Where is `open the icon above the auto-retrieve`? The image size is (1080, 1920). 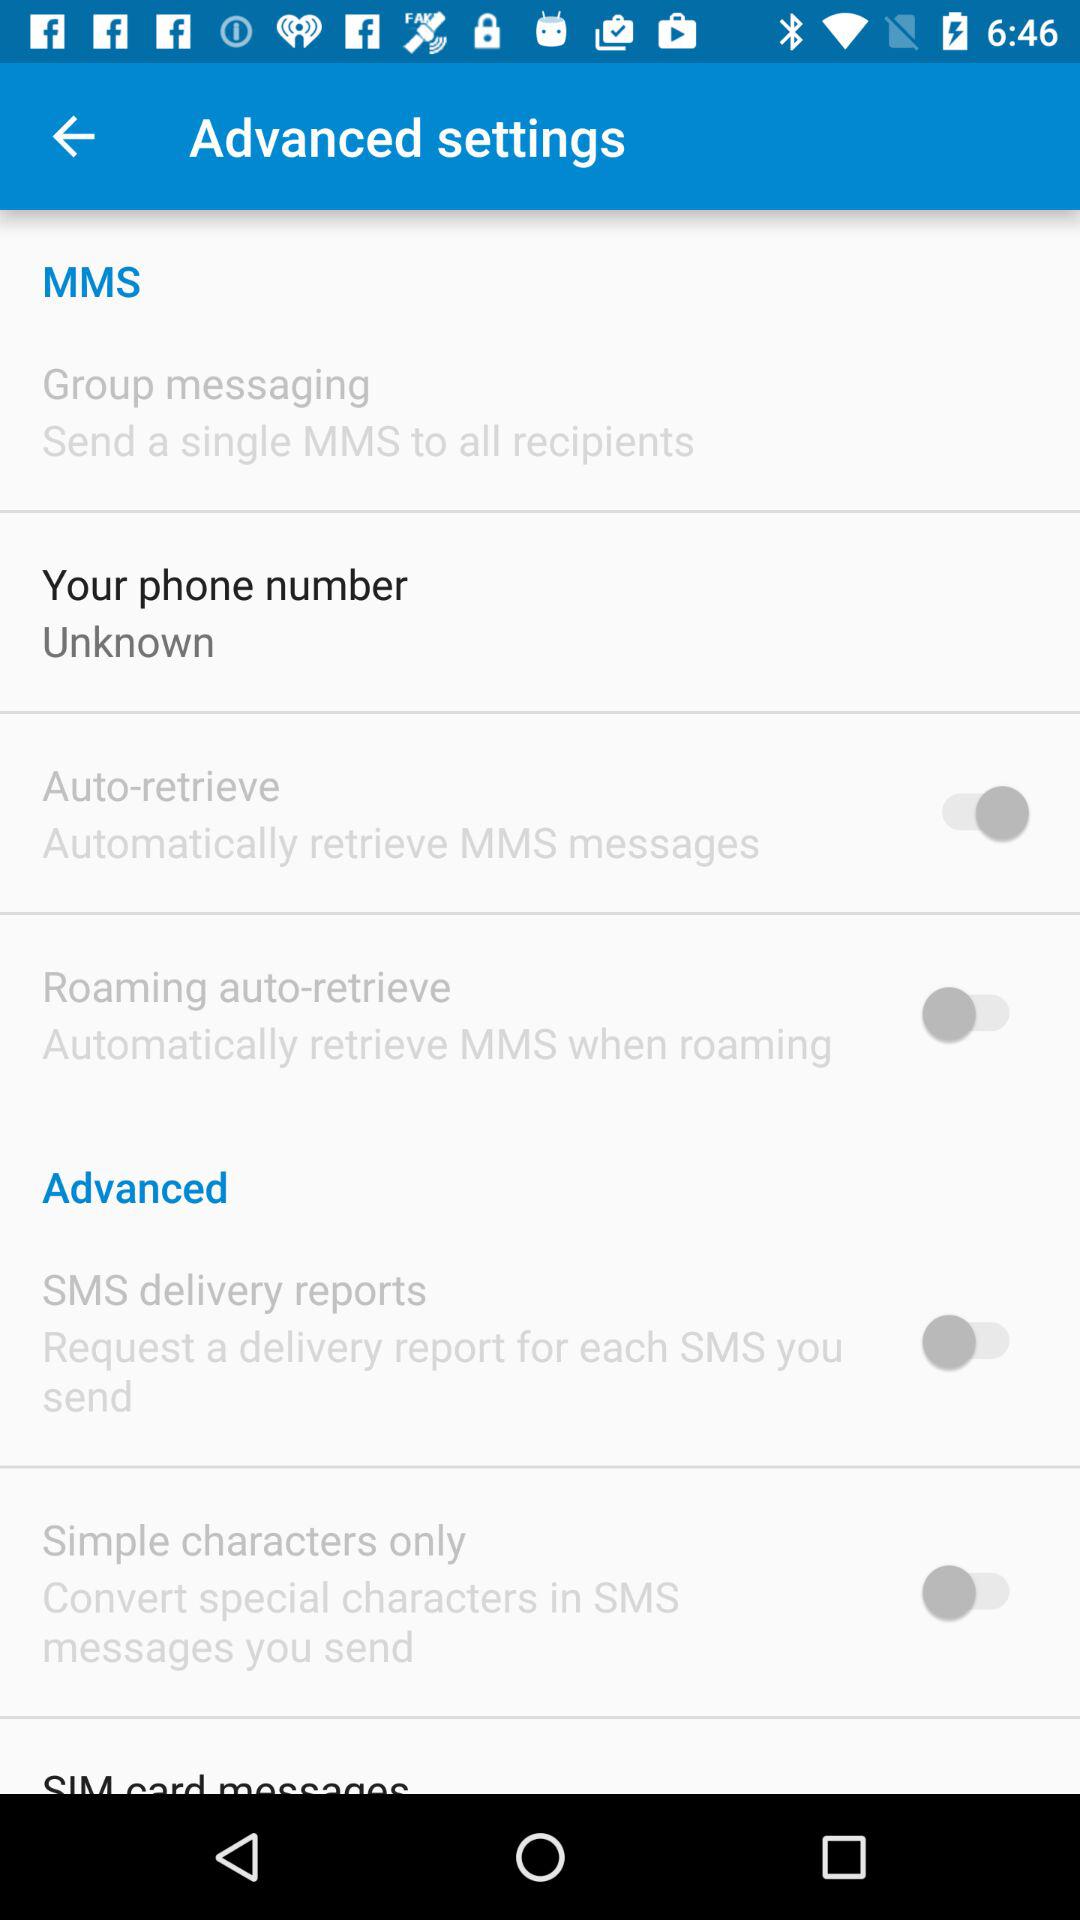 open the icon above the auto-retrieve is located at coordinates (128, 640).